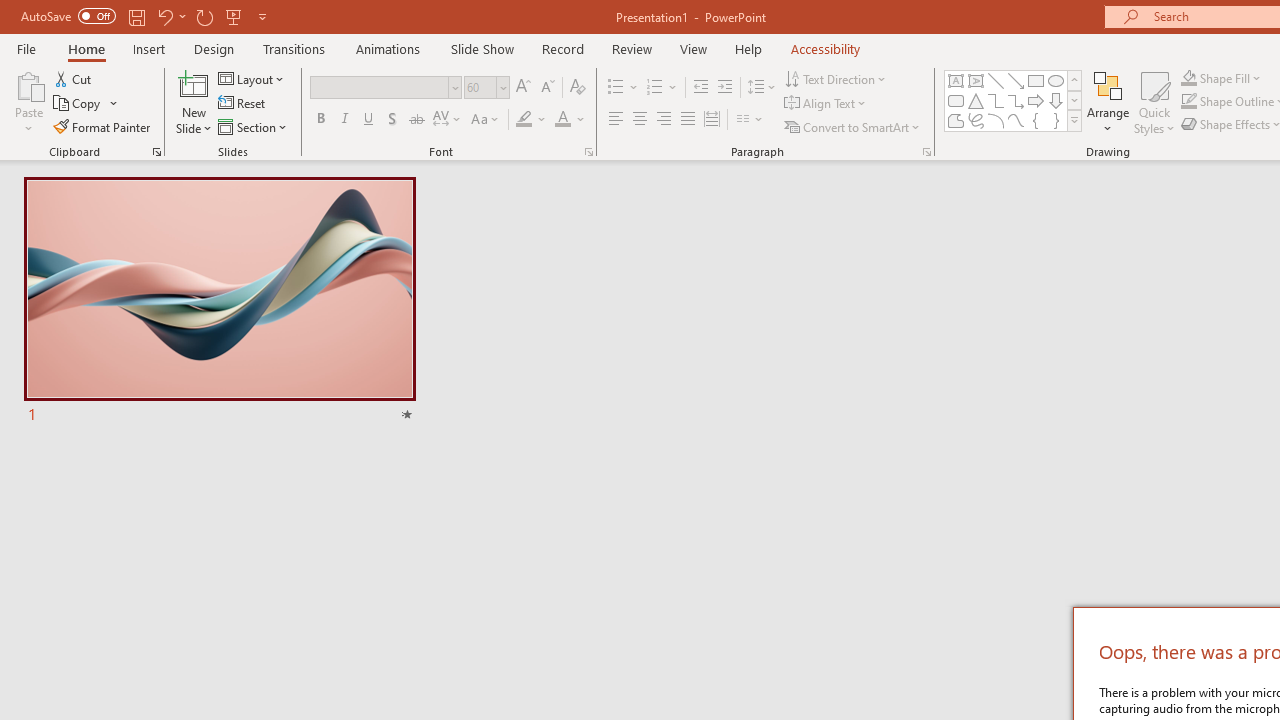 Image resolution: width=1280 pixels, height=720 pixels. What do you see at coordinates (320, 120) in the screenshot?
I see `Bold` at bounding box center [320, 120].